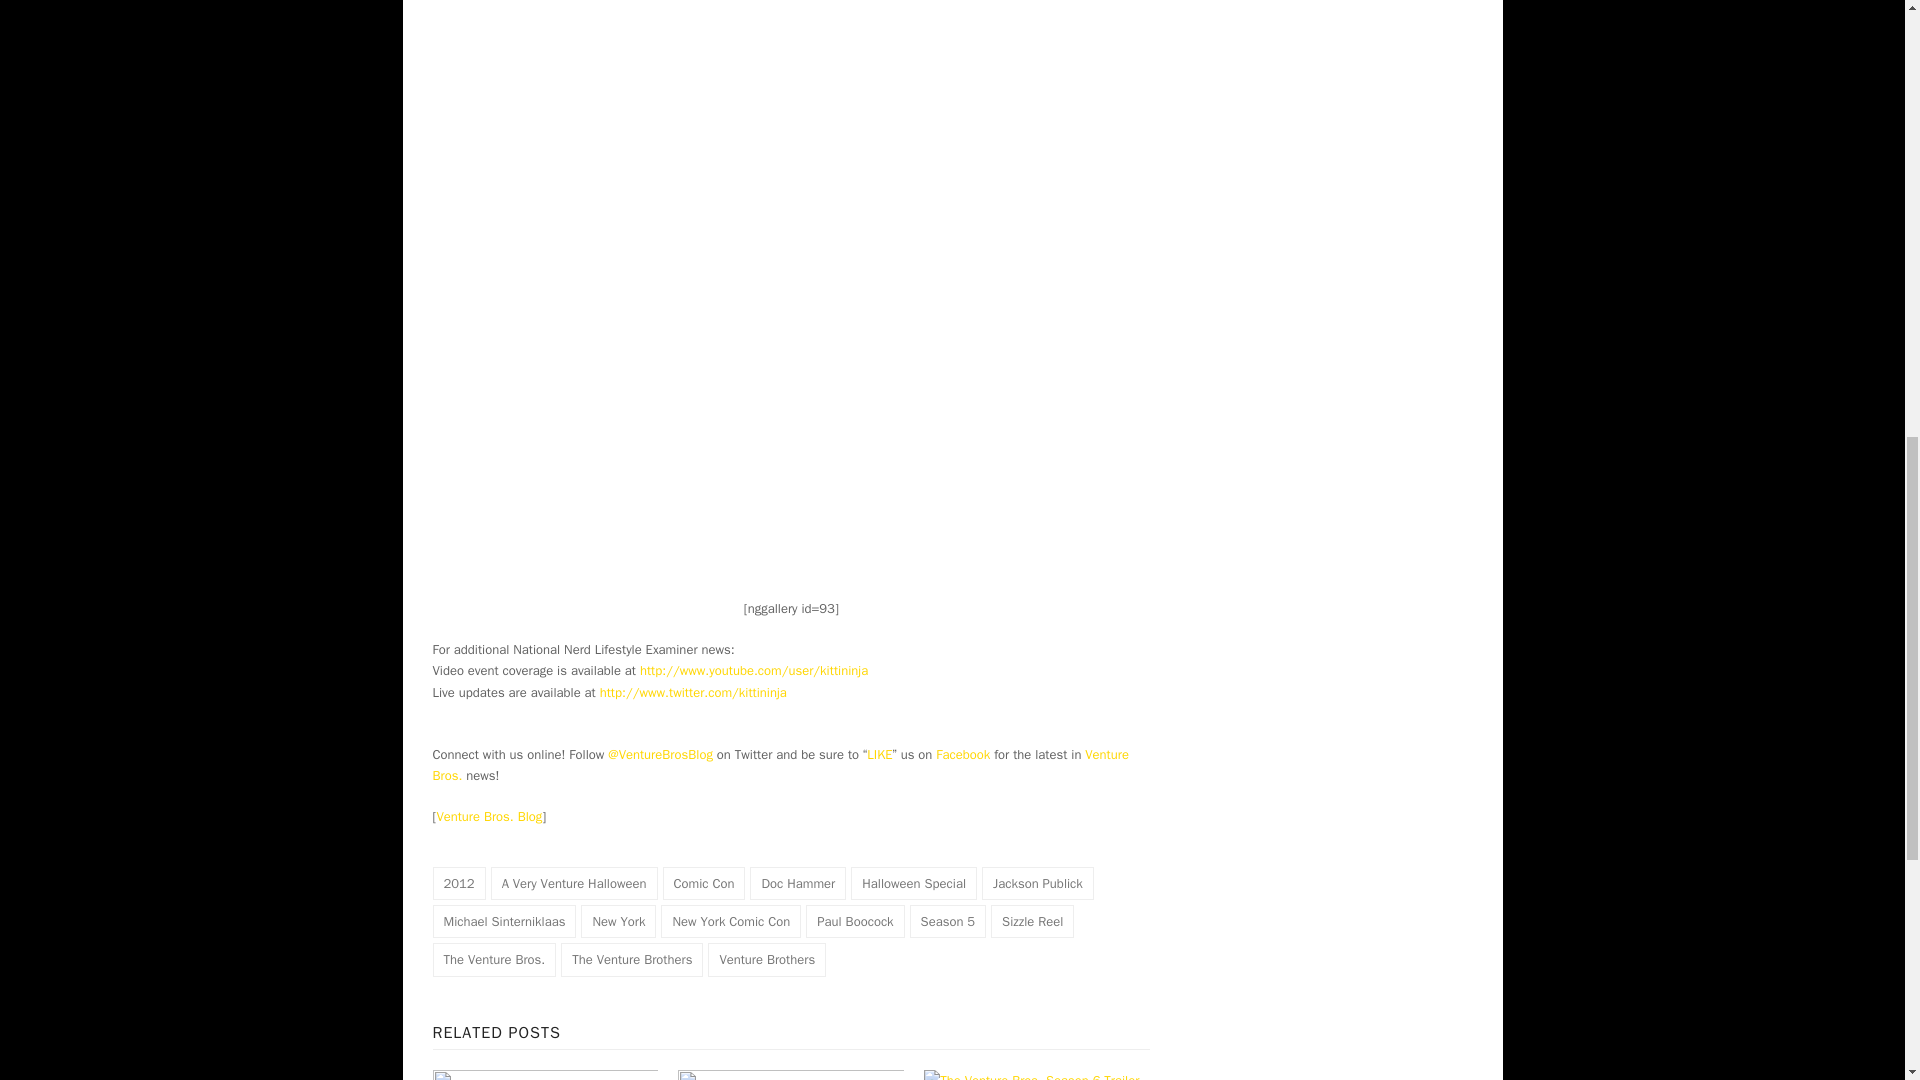 This screenshot has width=1920, height=1080. What do you see at coordinates (504, 922) in the screenshot?
I see `Michael Sinterniklaas` at bounding box center [504, 922].